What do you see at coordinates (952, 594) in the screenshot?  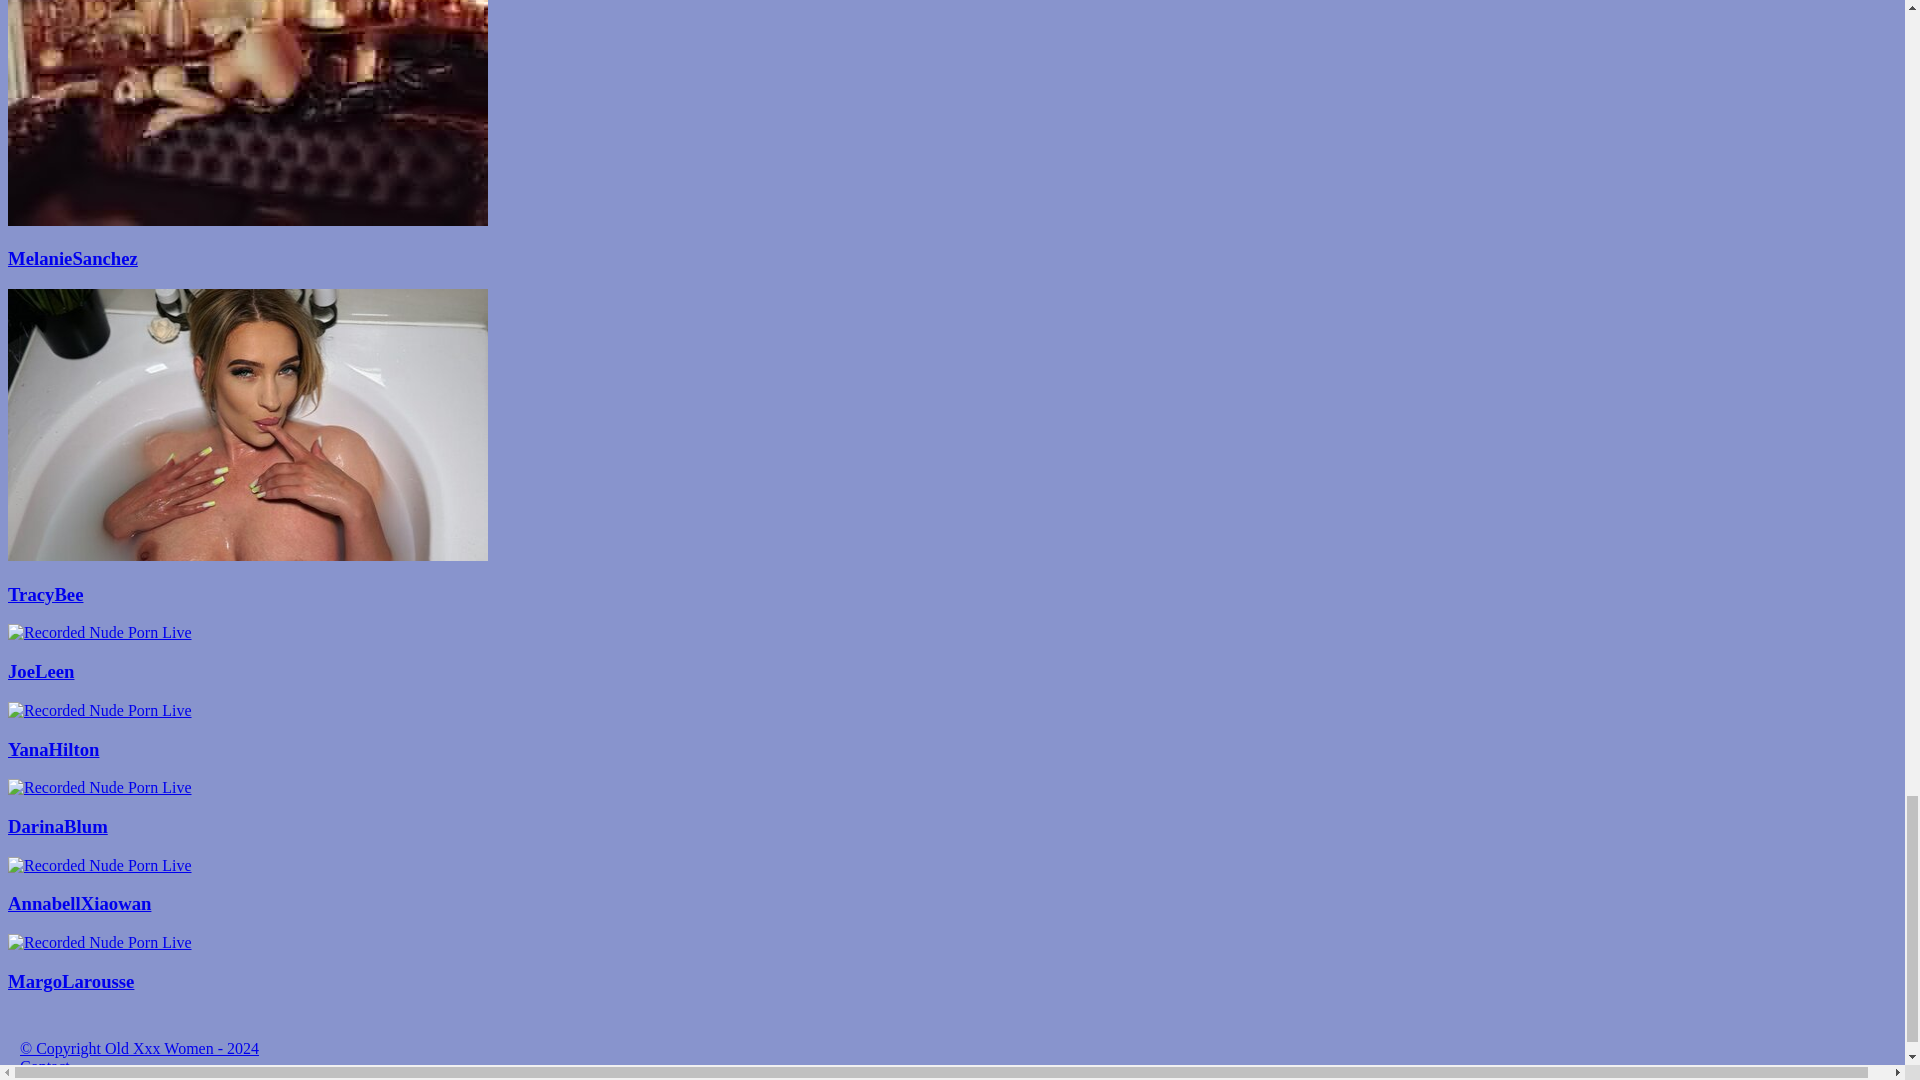 I see `TracyBee` at bounding box center [952, 594].